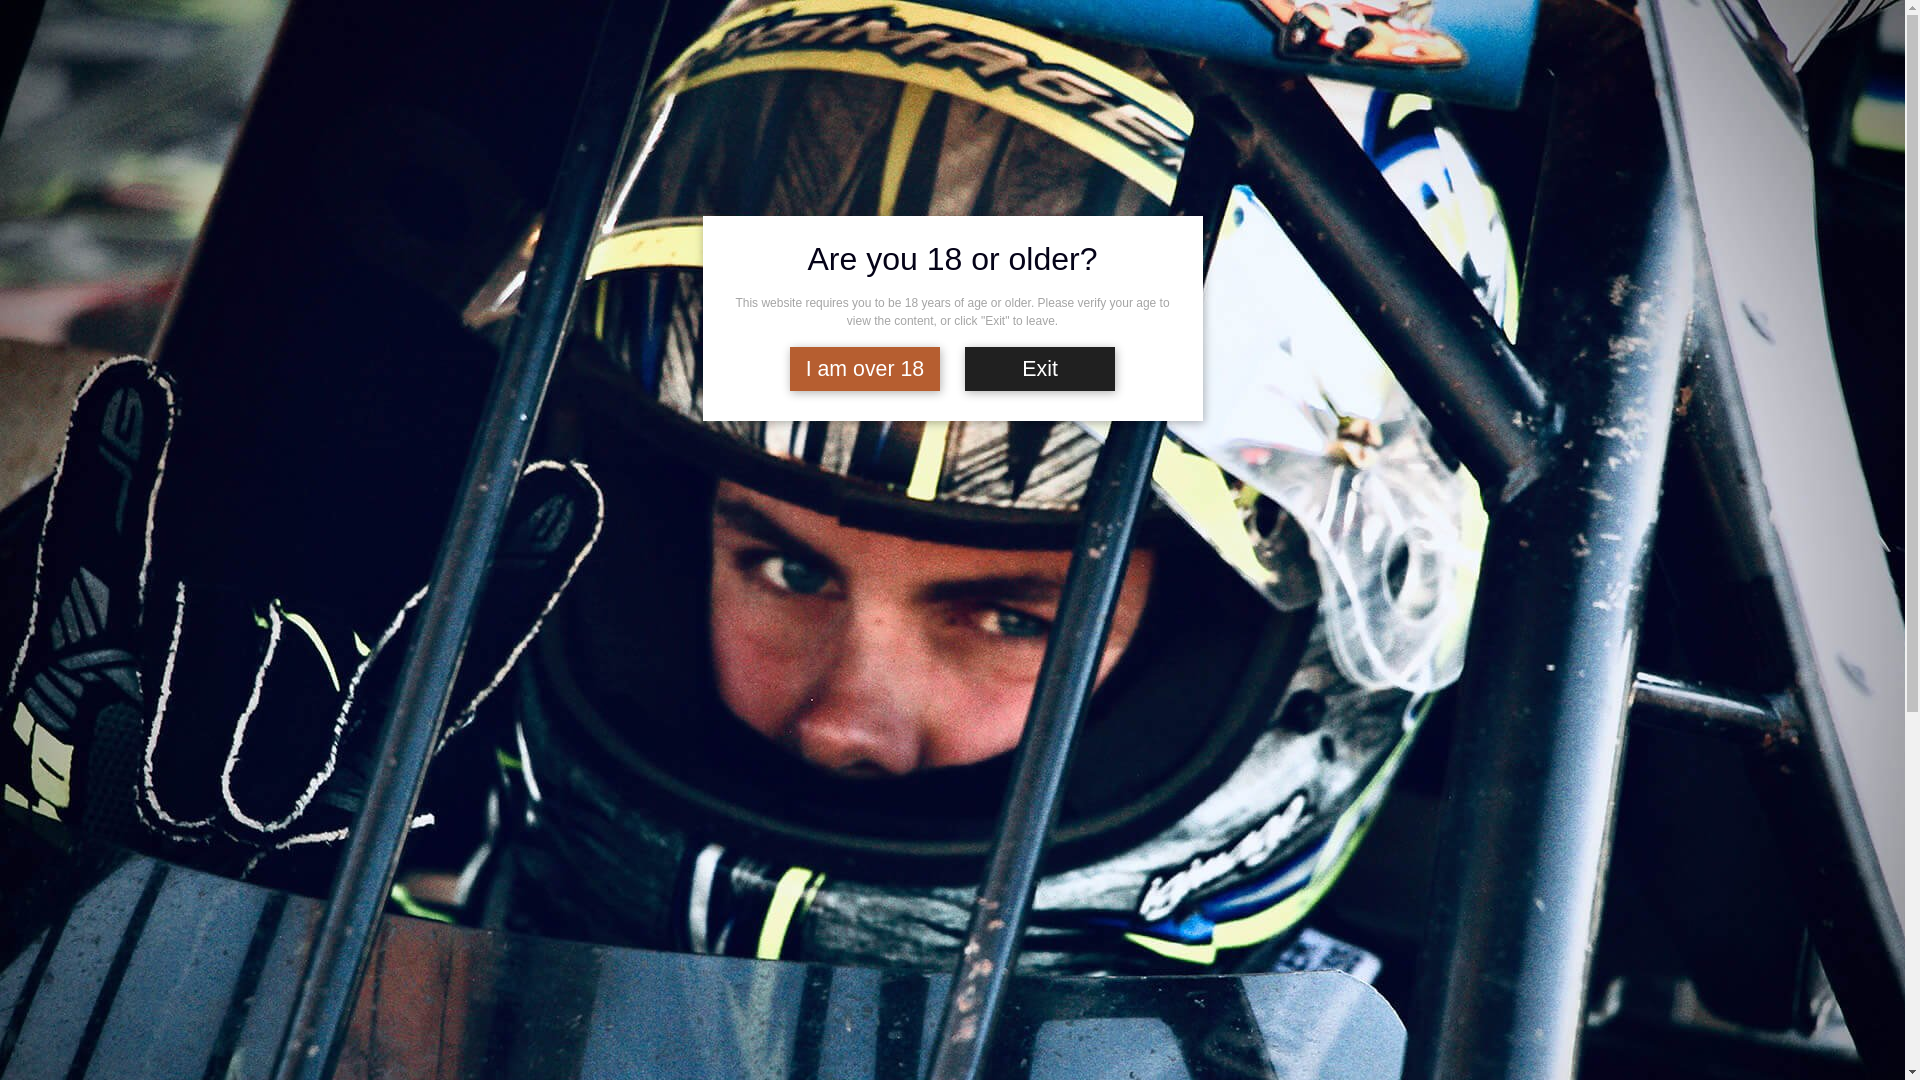  I want to click on Customise, so click(667, 122).